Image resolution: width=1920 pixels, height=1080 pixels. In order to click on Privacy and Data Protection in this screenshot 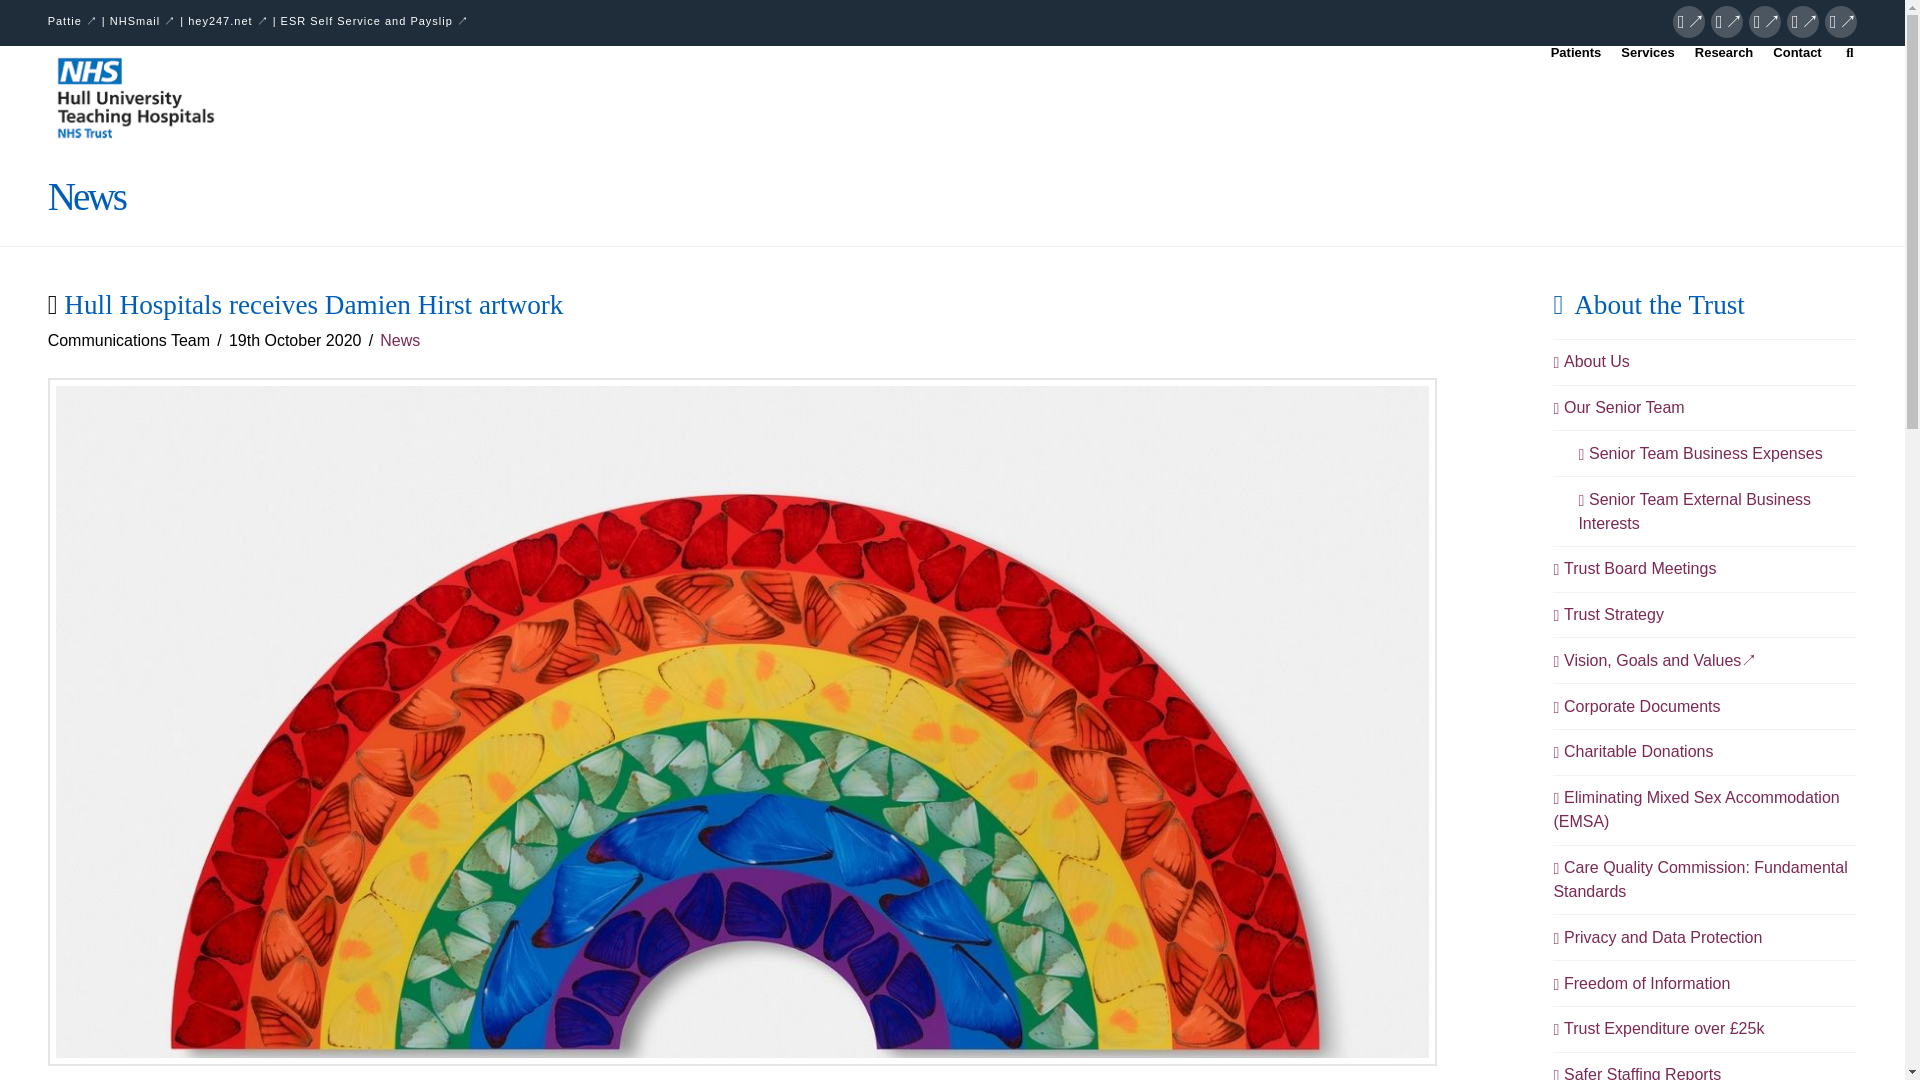, I will do `click(1658, 938)`.